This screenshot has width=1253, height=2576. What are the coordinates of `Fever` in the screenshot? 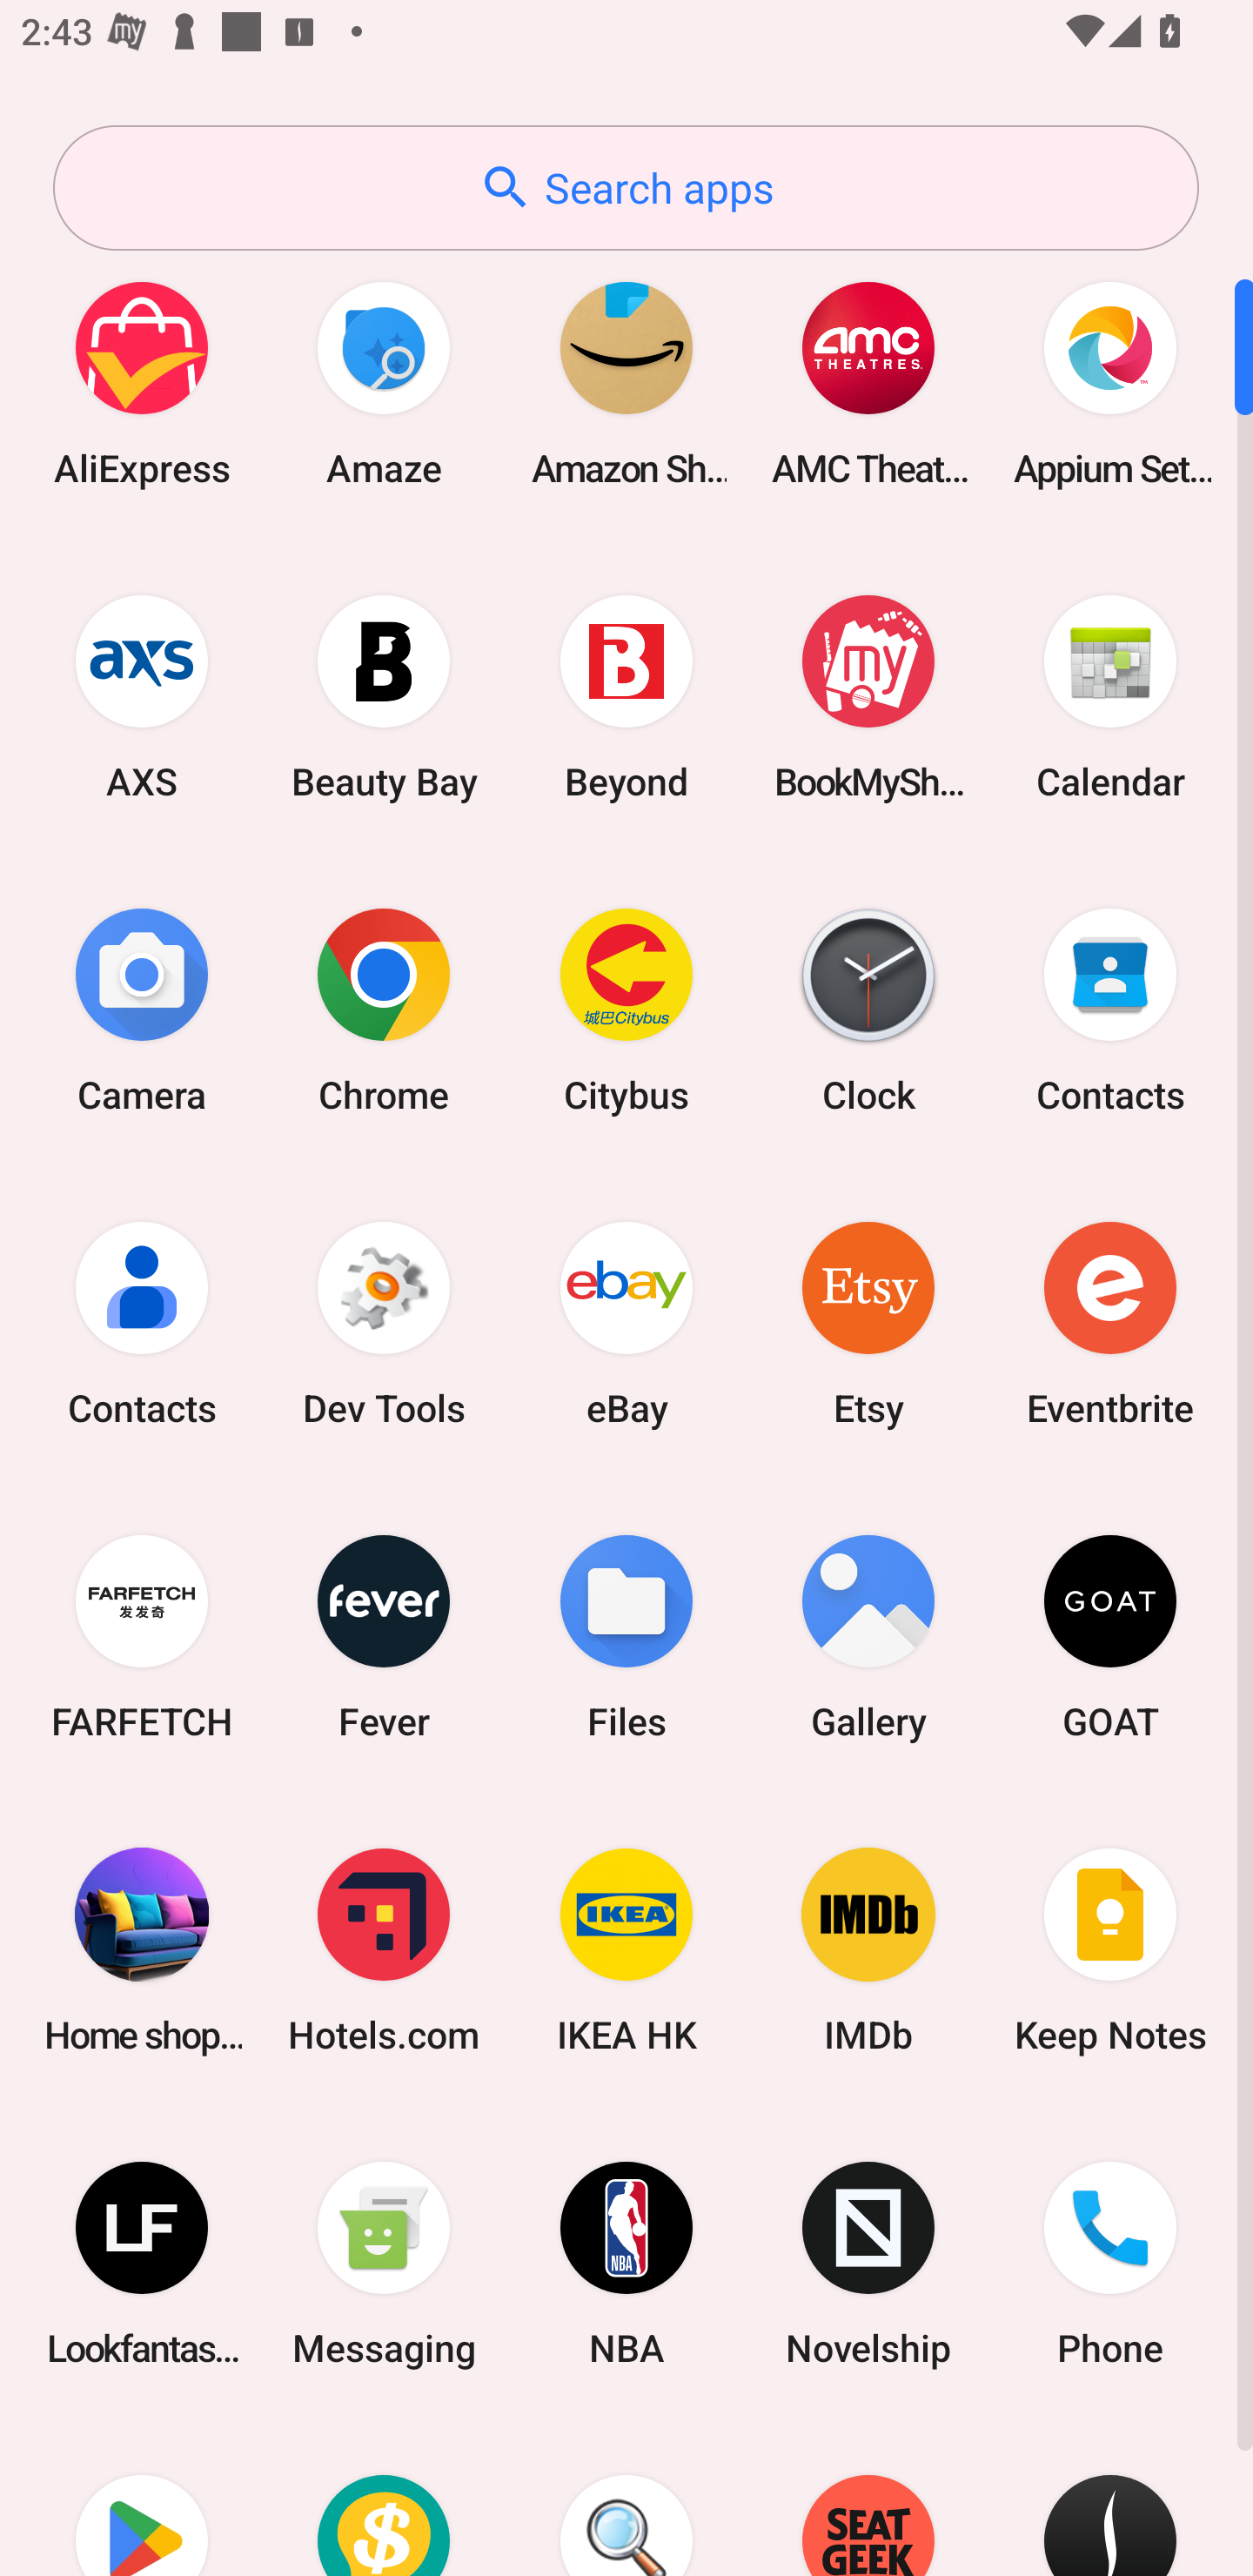 It's located at (384, 1636).